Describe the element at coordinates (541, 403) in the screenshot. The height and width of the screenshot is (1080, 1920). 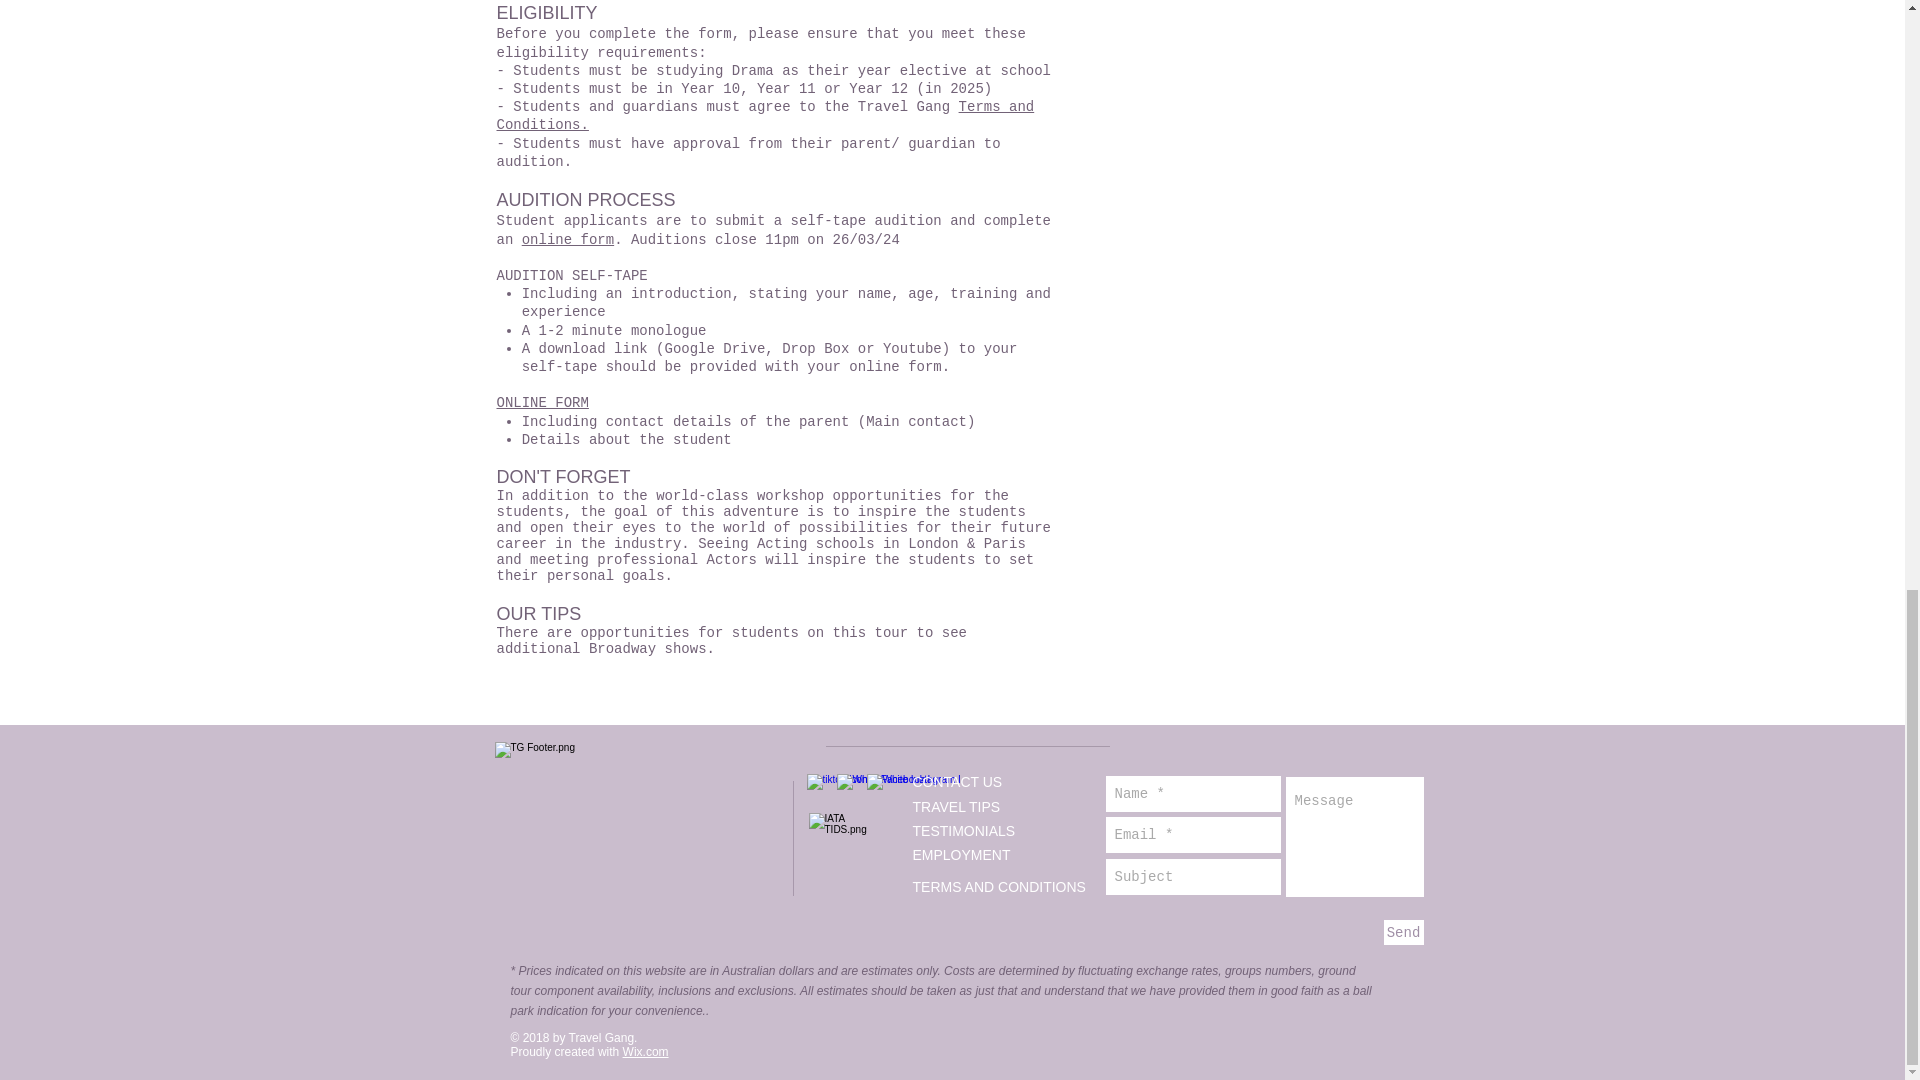
I see `ONLINE FORM` at that location.